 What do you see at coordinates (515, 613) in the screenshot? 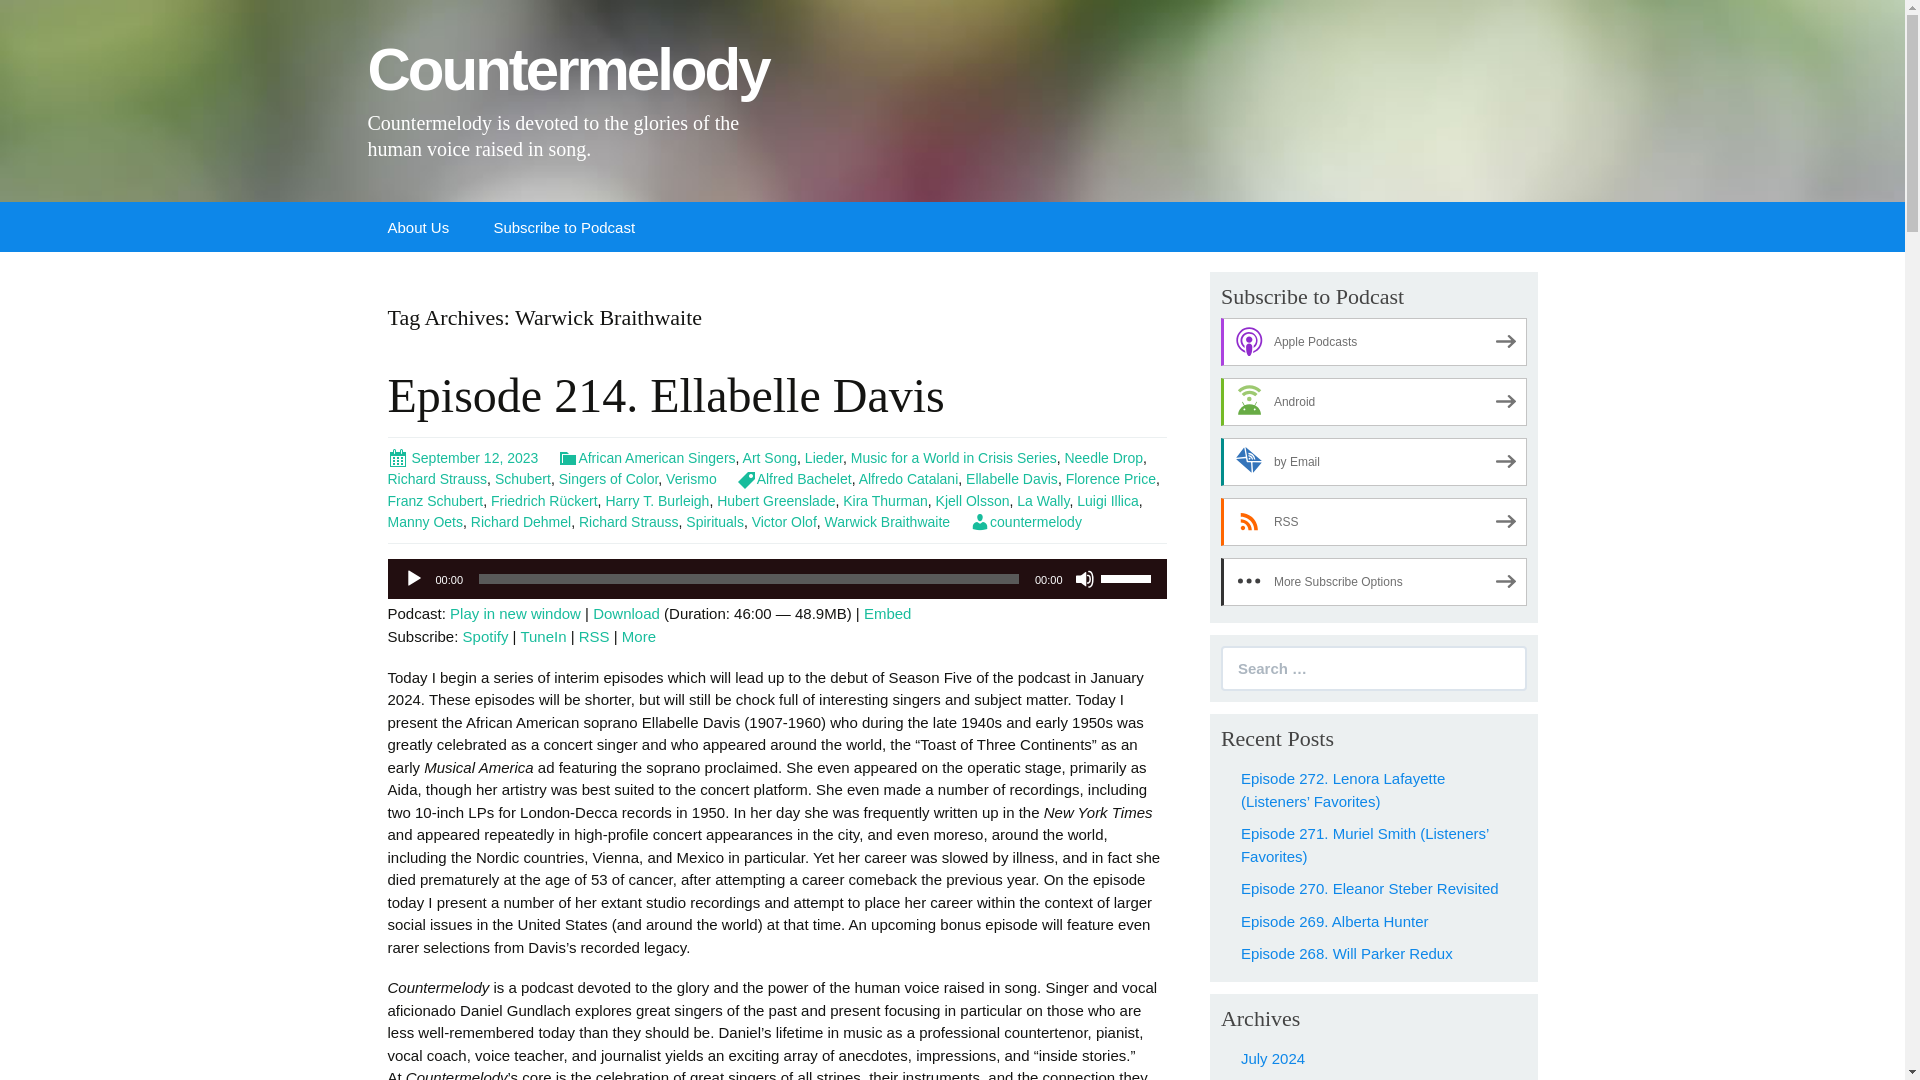
I see `Play in new window` at bounding box center [515, 613].